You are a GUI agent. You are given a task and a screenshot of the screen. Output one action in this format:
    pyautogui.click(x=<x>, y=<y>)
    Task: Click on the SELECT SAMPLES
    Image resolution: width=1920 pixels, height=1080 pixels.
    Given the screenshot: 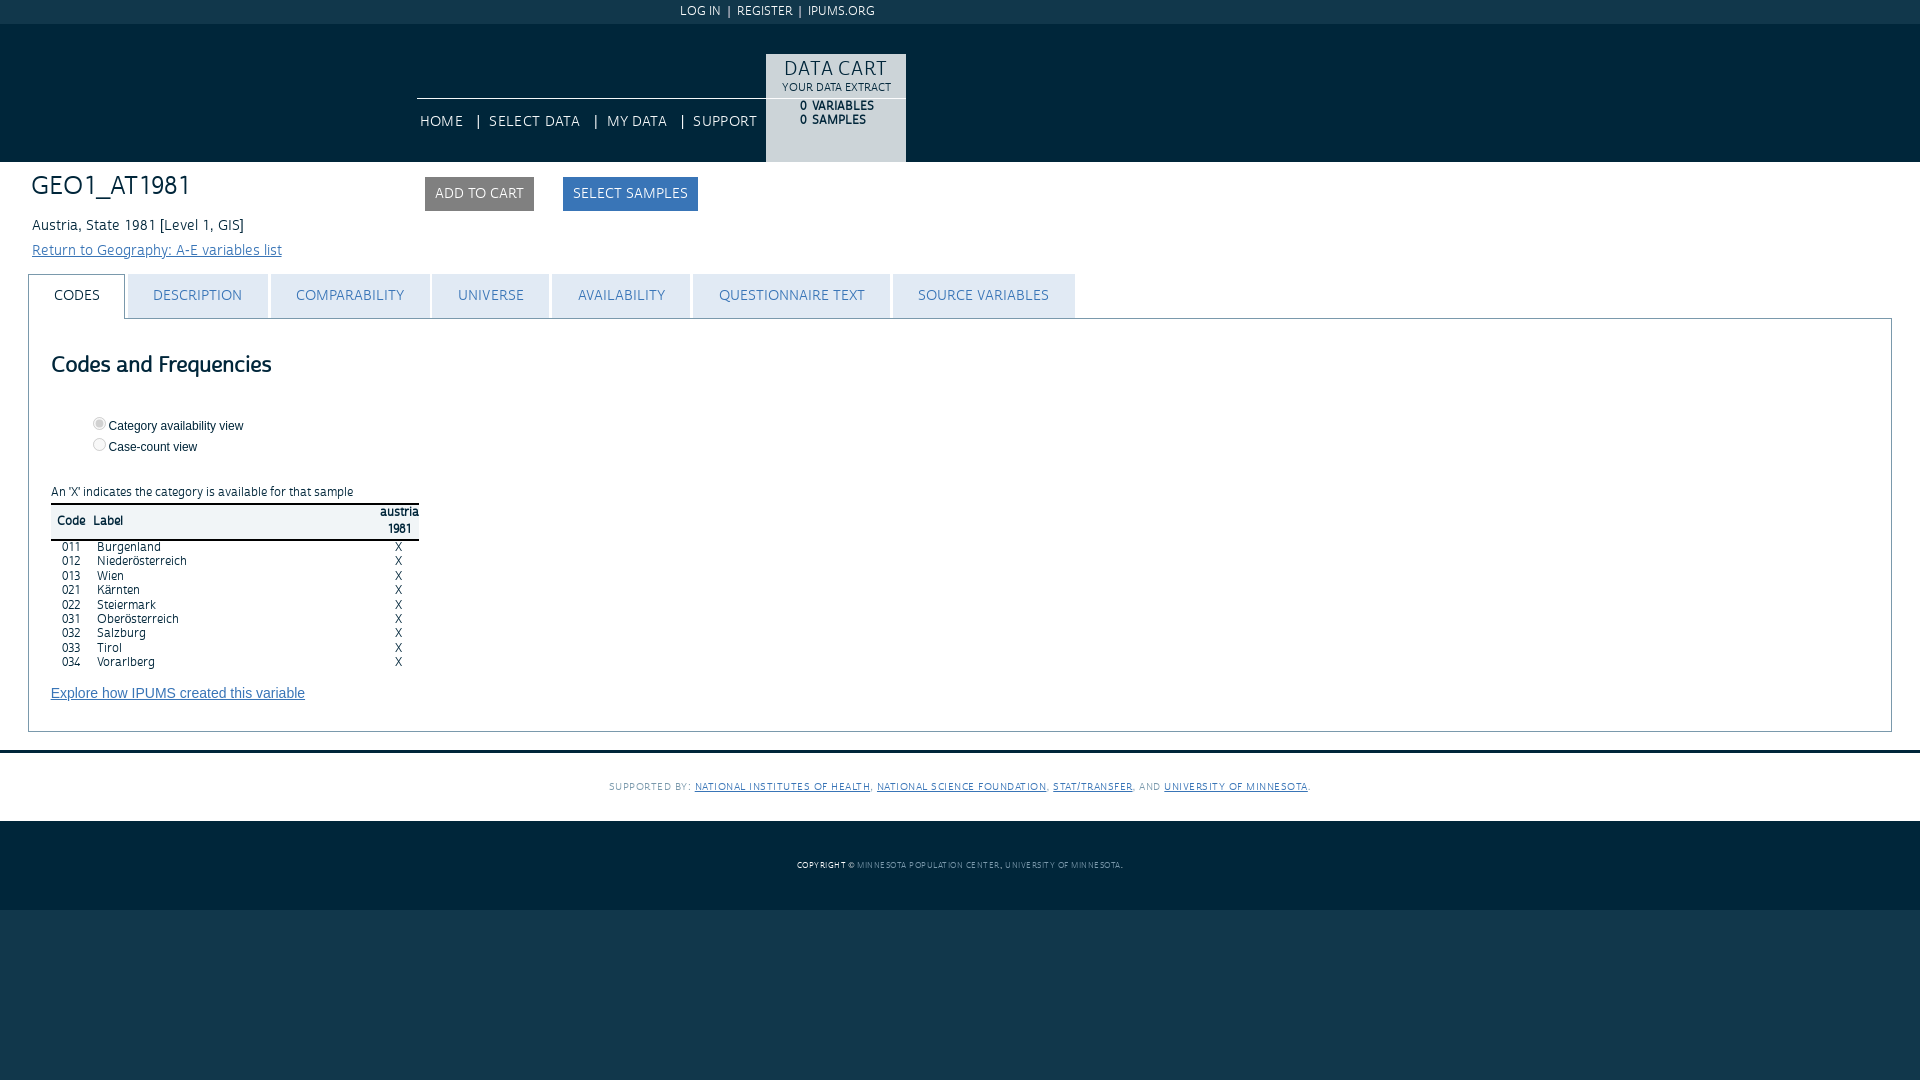 What is the action you would take?
    pyautogui.click(x=630, y=194)
    